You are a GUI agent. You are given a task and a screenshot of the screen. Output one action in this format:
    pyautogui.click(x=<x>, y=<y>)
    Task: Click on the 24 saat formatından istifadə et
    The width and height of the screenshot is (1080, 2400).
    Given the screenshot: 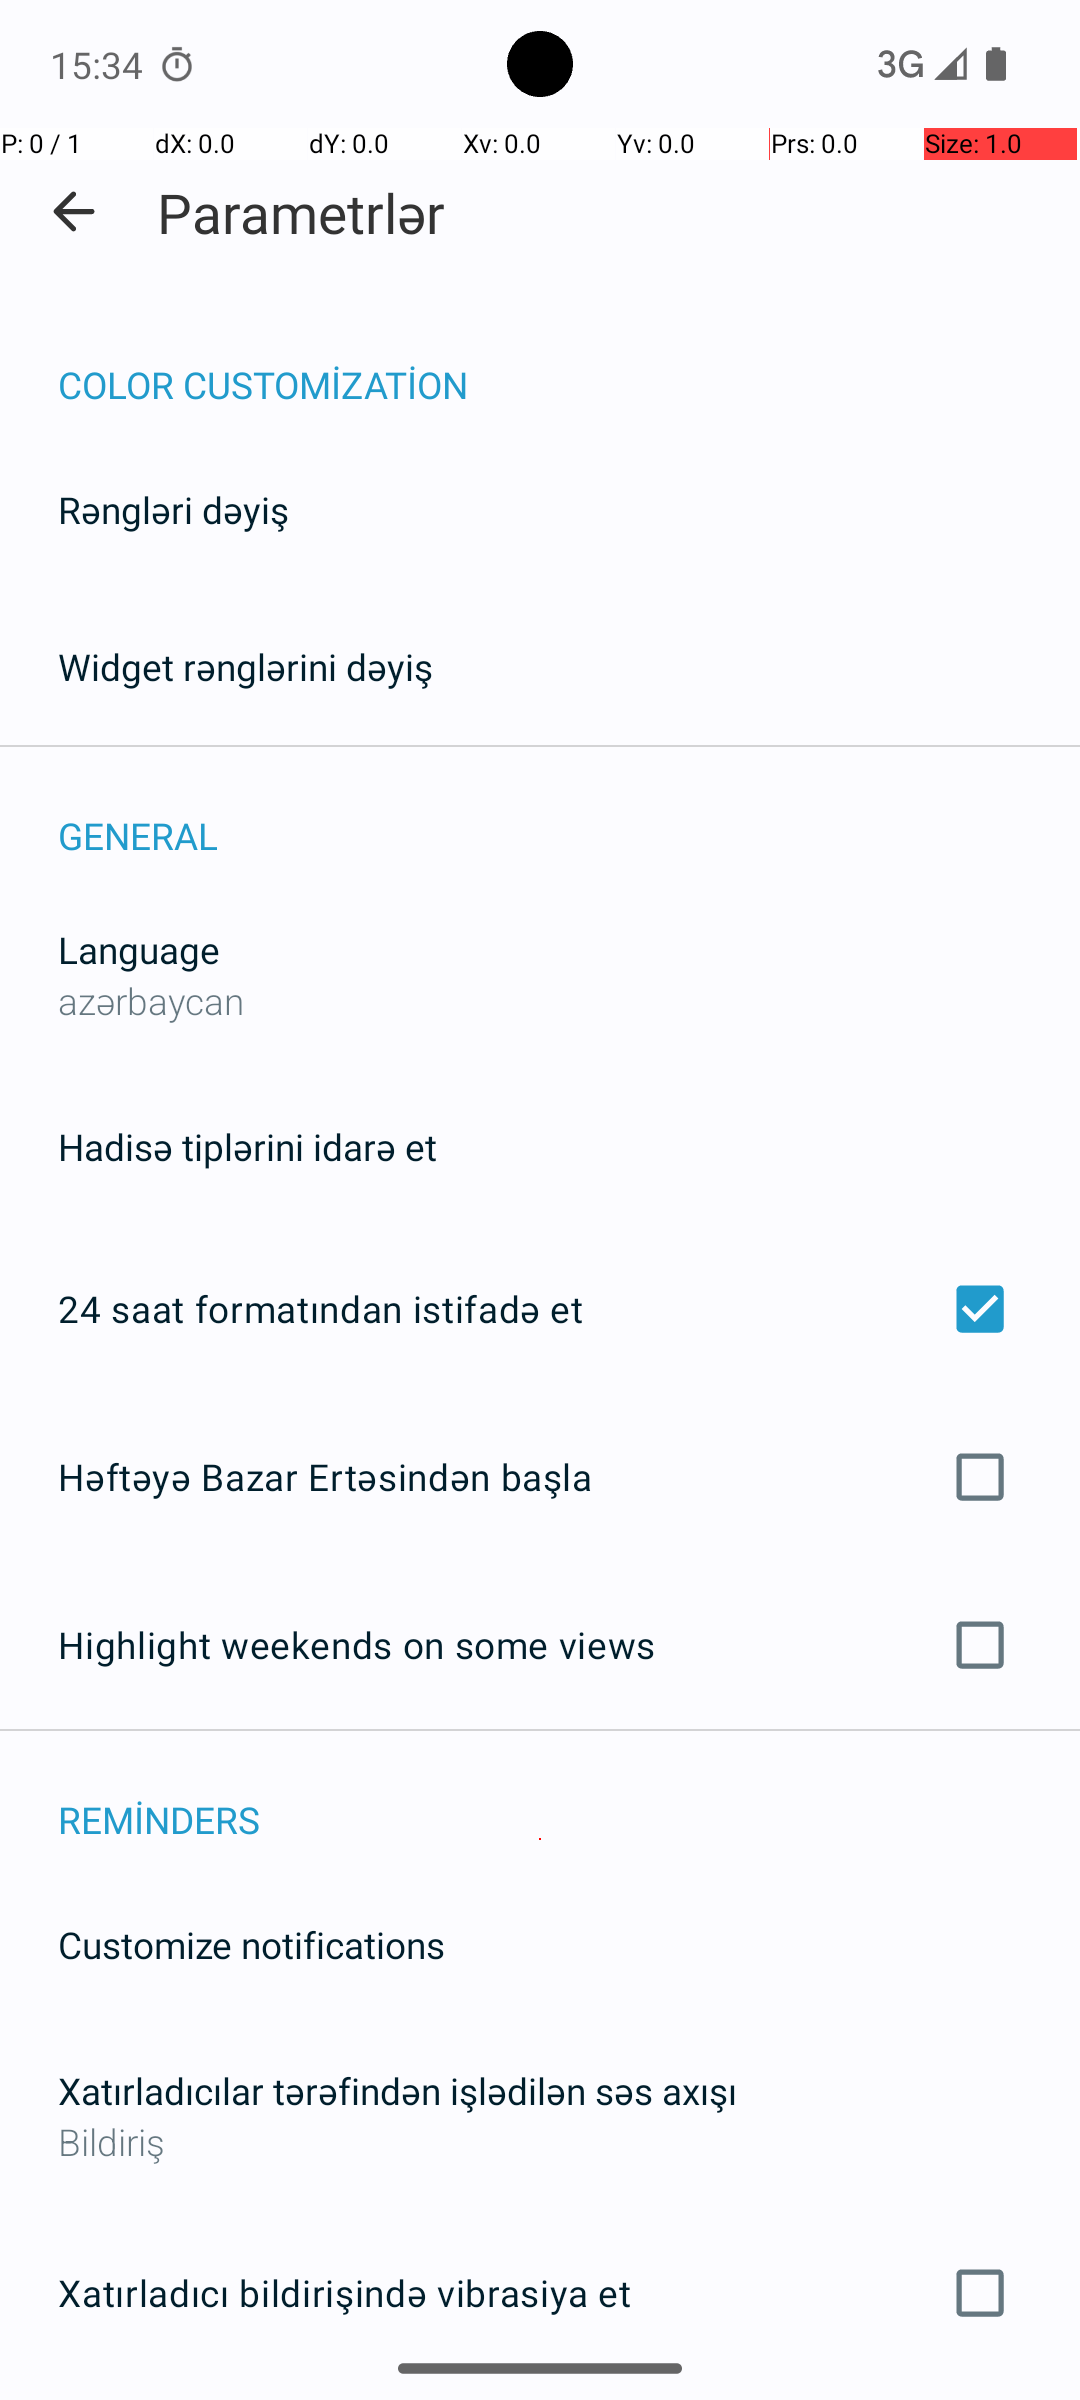 What is the action you would take?
    pyautogui.click(x=540, y=1309)
    